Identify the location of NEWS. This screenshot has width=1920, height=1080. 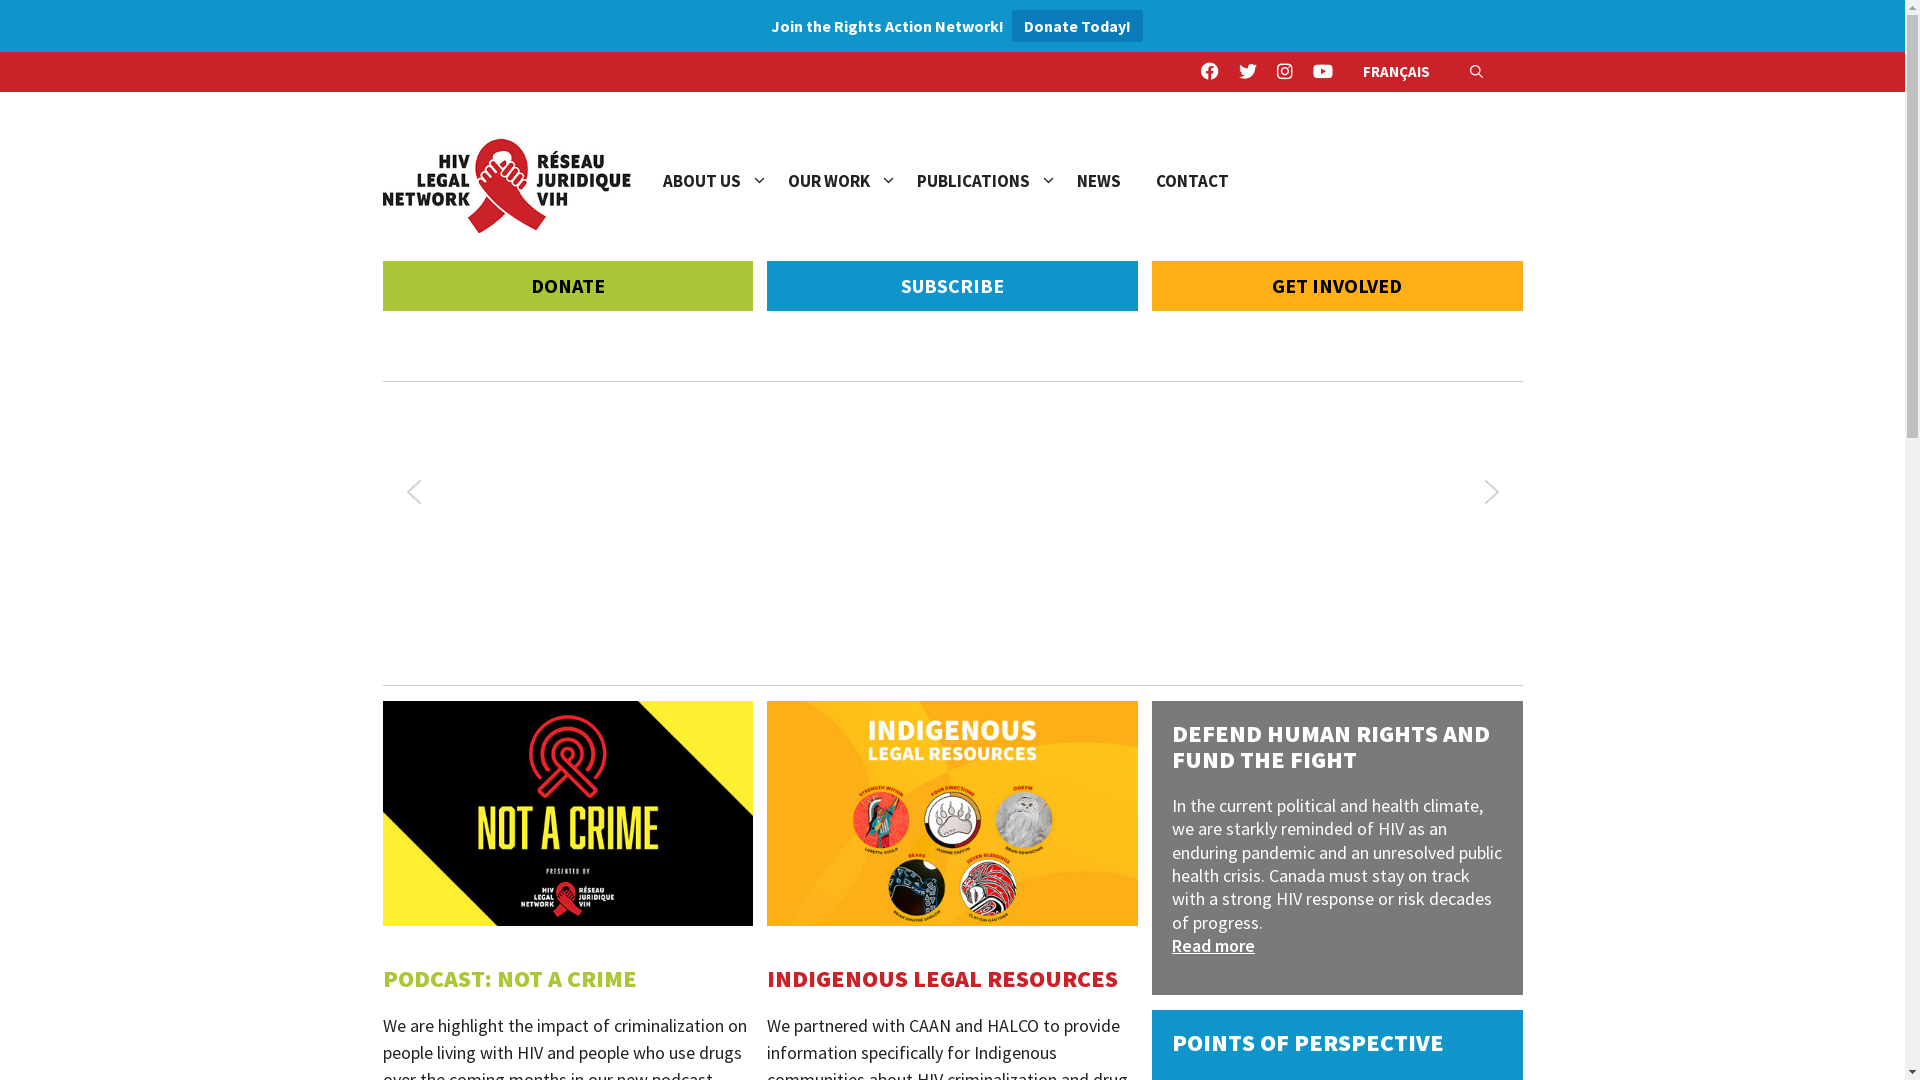
(1116, 181).